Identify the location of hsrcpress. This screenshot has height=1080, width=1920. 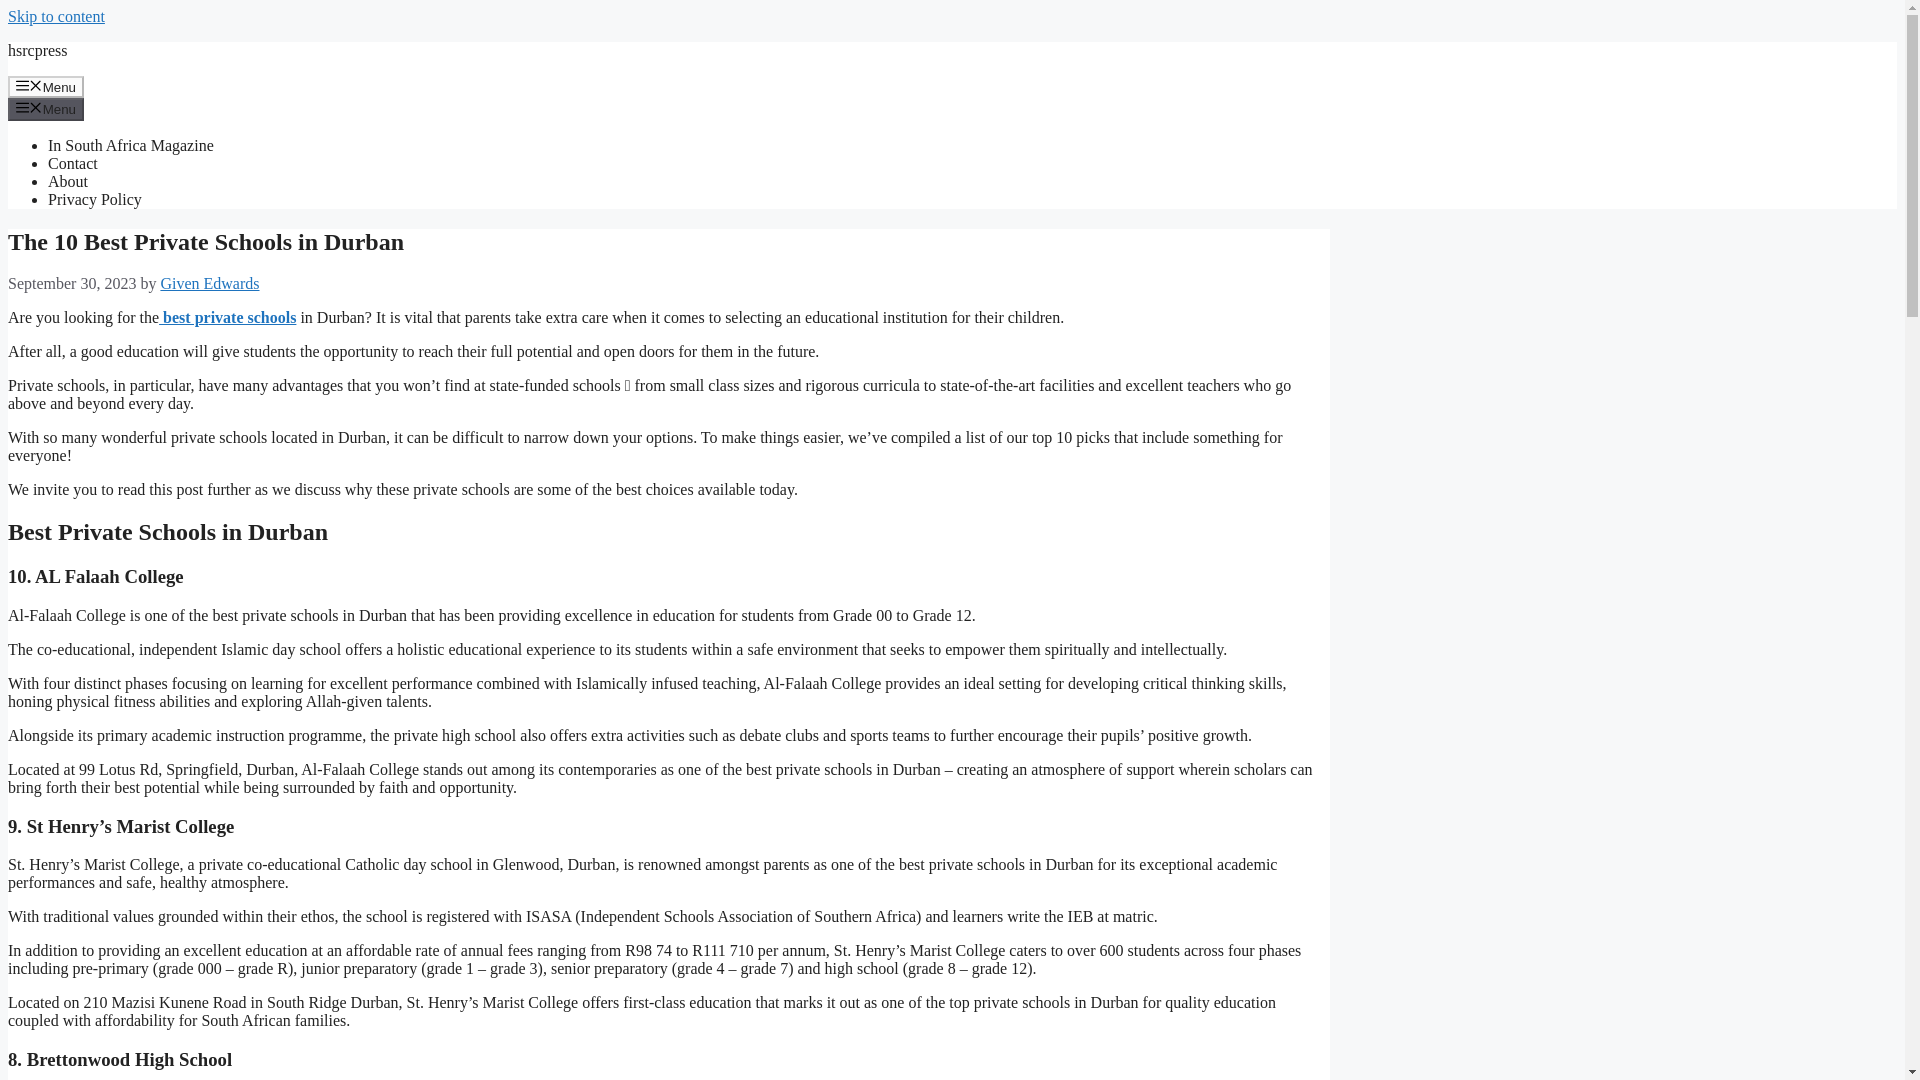
(37, 50).